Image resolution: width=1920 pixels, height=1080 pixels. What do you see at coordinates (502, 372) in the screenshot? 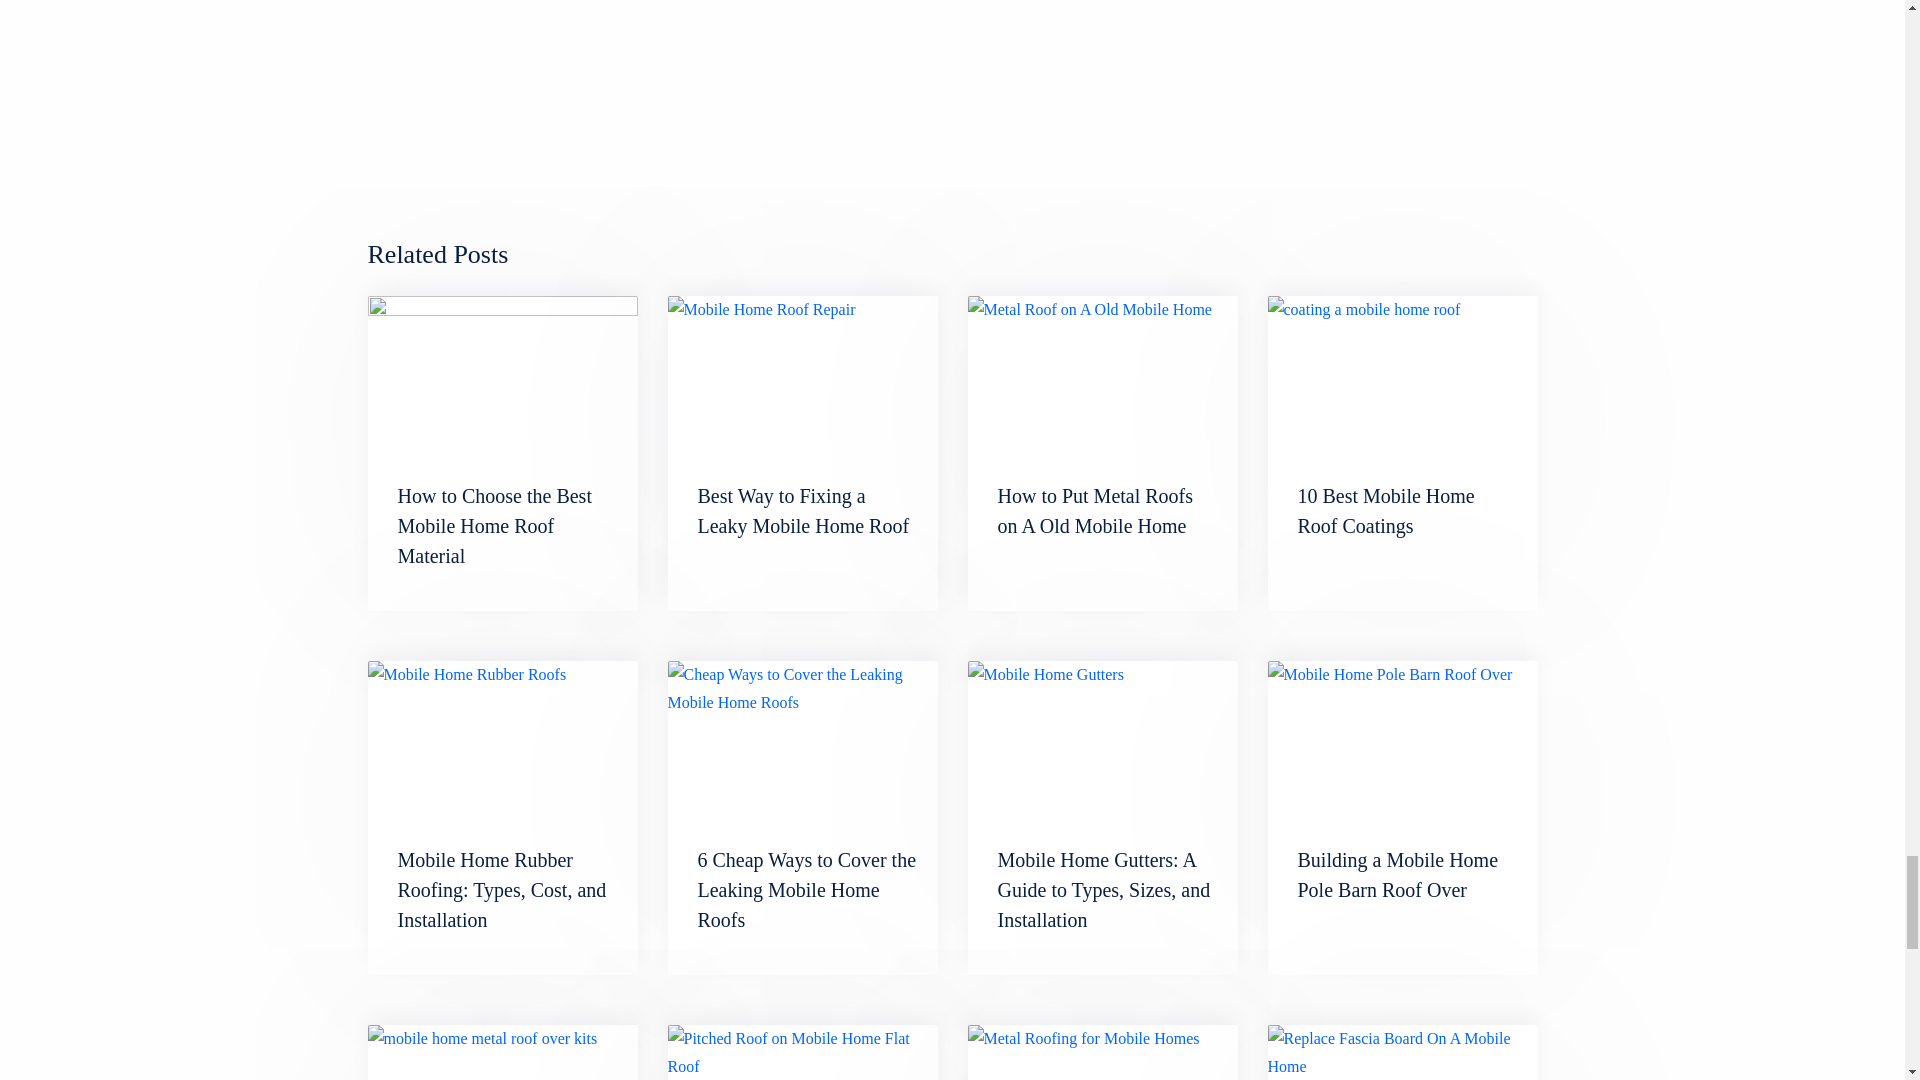
I see `6 Fascia Board Options for Your Mobile Home` at bounding box center [502, 372].